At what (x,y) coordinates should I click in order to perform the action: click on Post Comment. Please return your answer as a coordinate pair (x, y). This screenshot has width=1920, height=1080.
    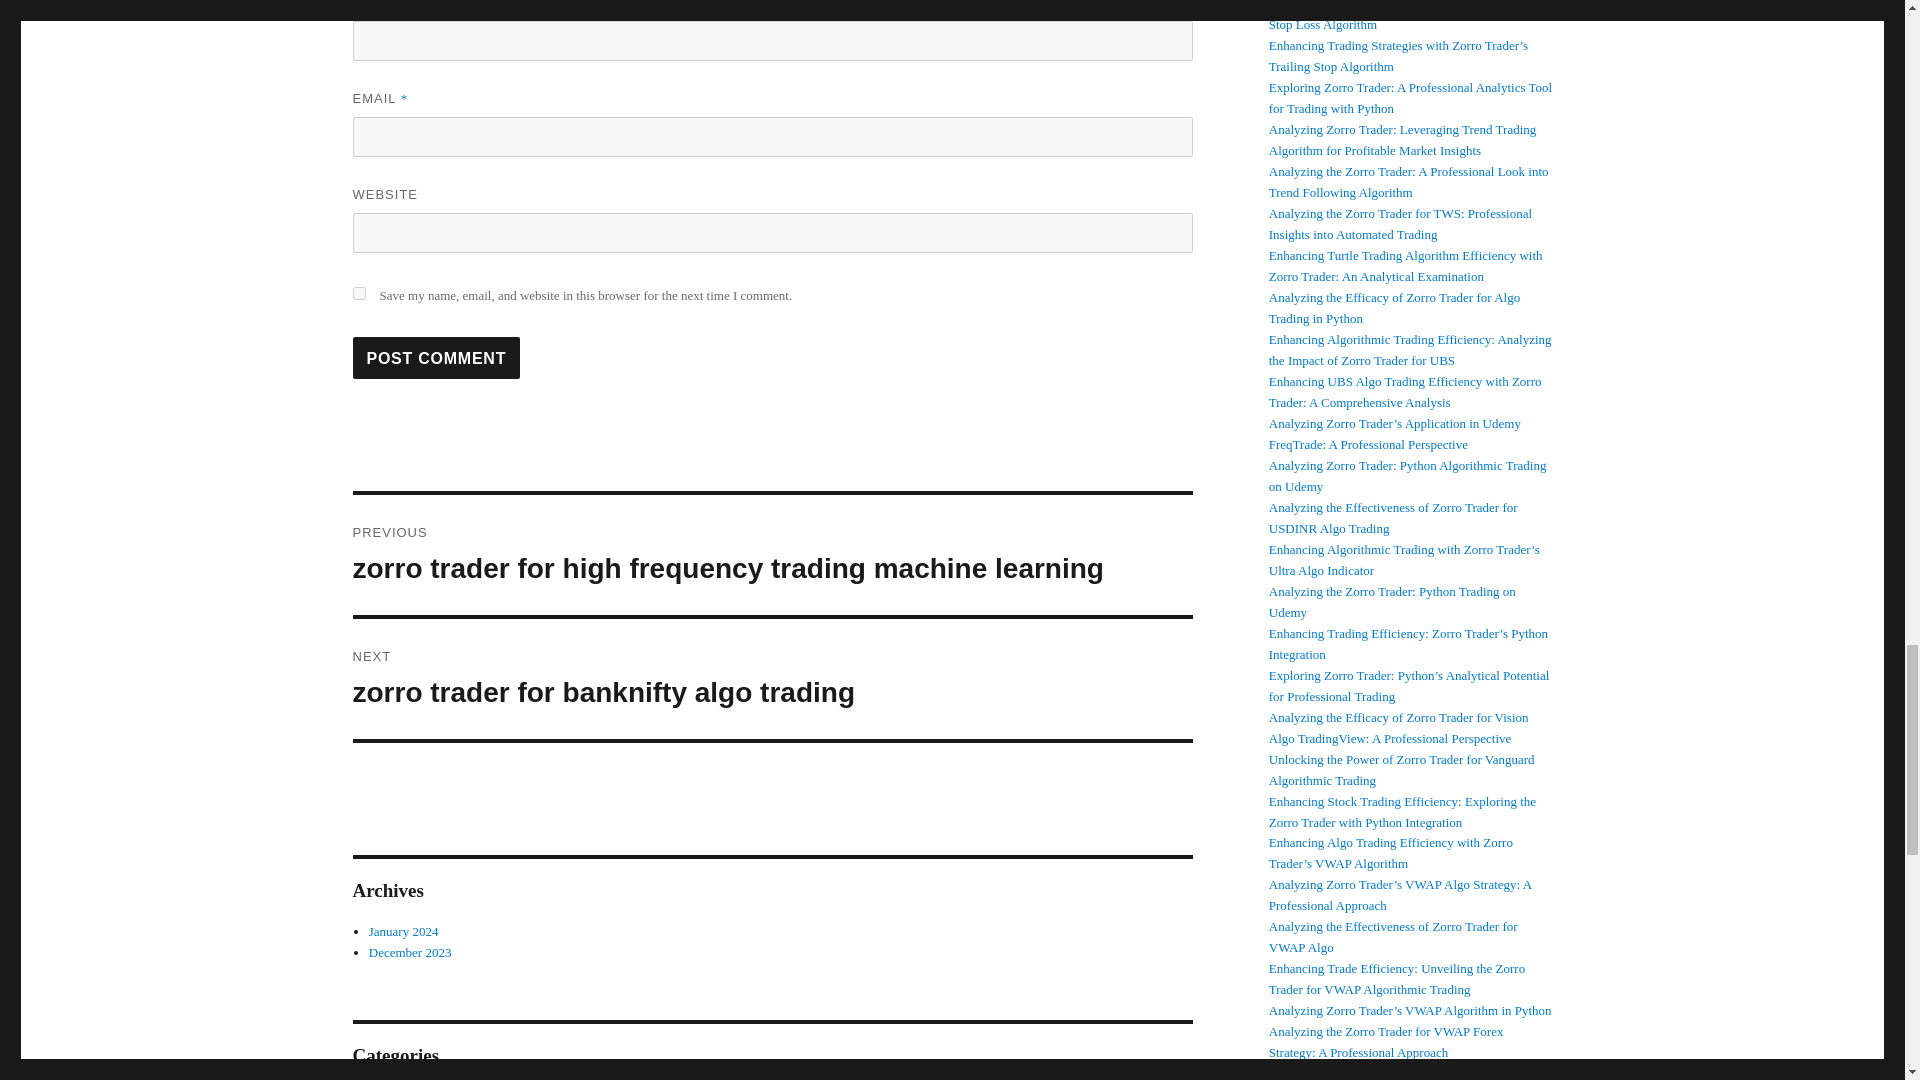
    Looking at the image, I should click on (410, 952).